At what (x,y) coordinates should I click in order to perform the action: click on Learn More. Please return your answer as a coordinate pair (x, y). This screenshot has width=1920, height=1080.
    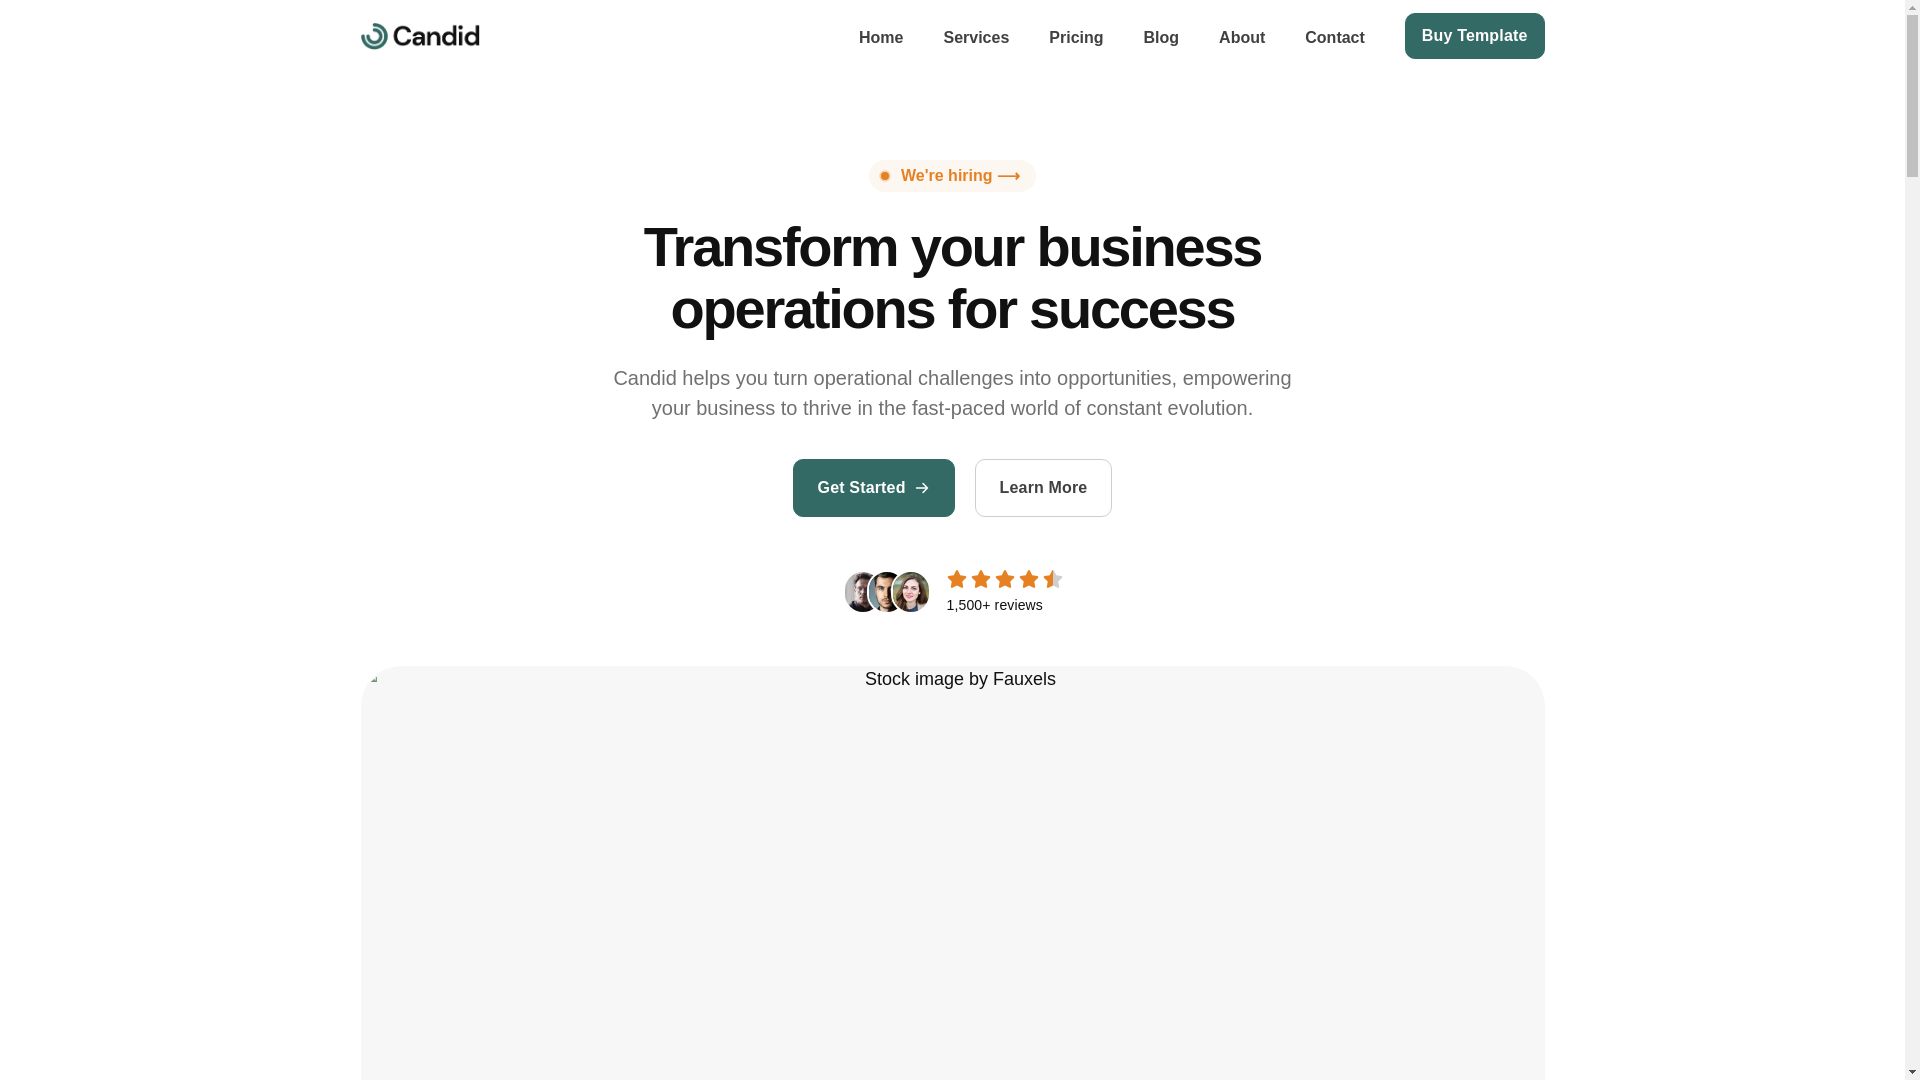
    Looking at the image, I should click on (1044, 488).